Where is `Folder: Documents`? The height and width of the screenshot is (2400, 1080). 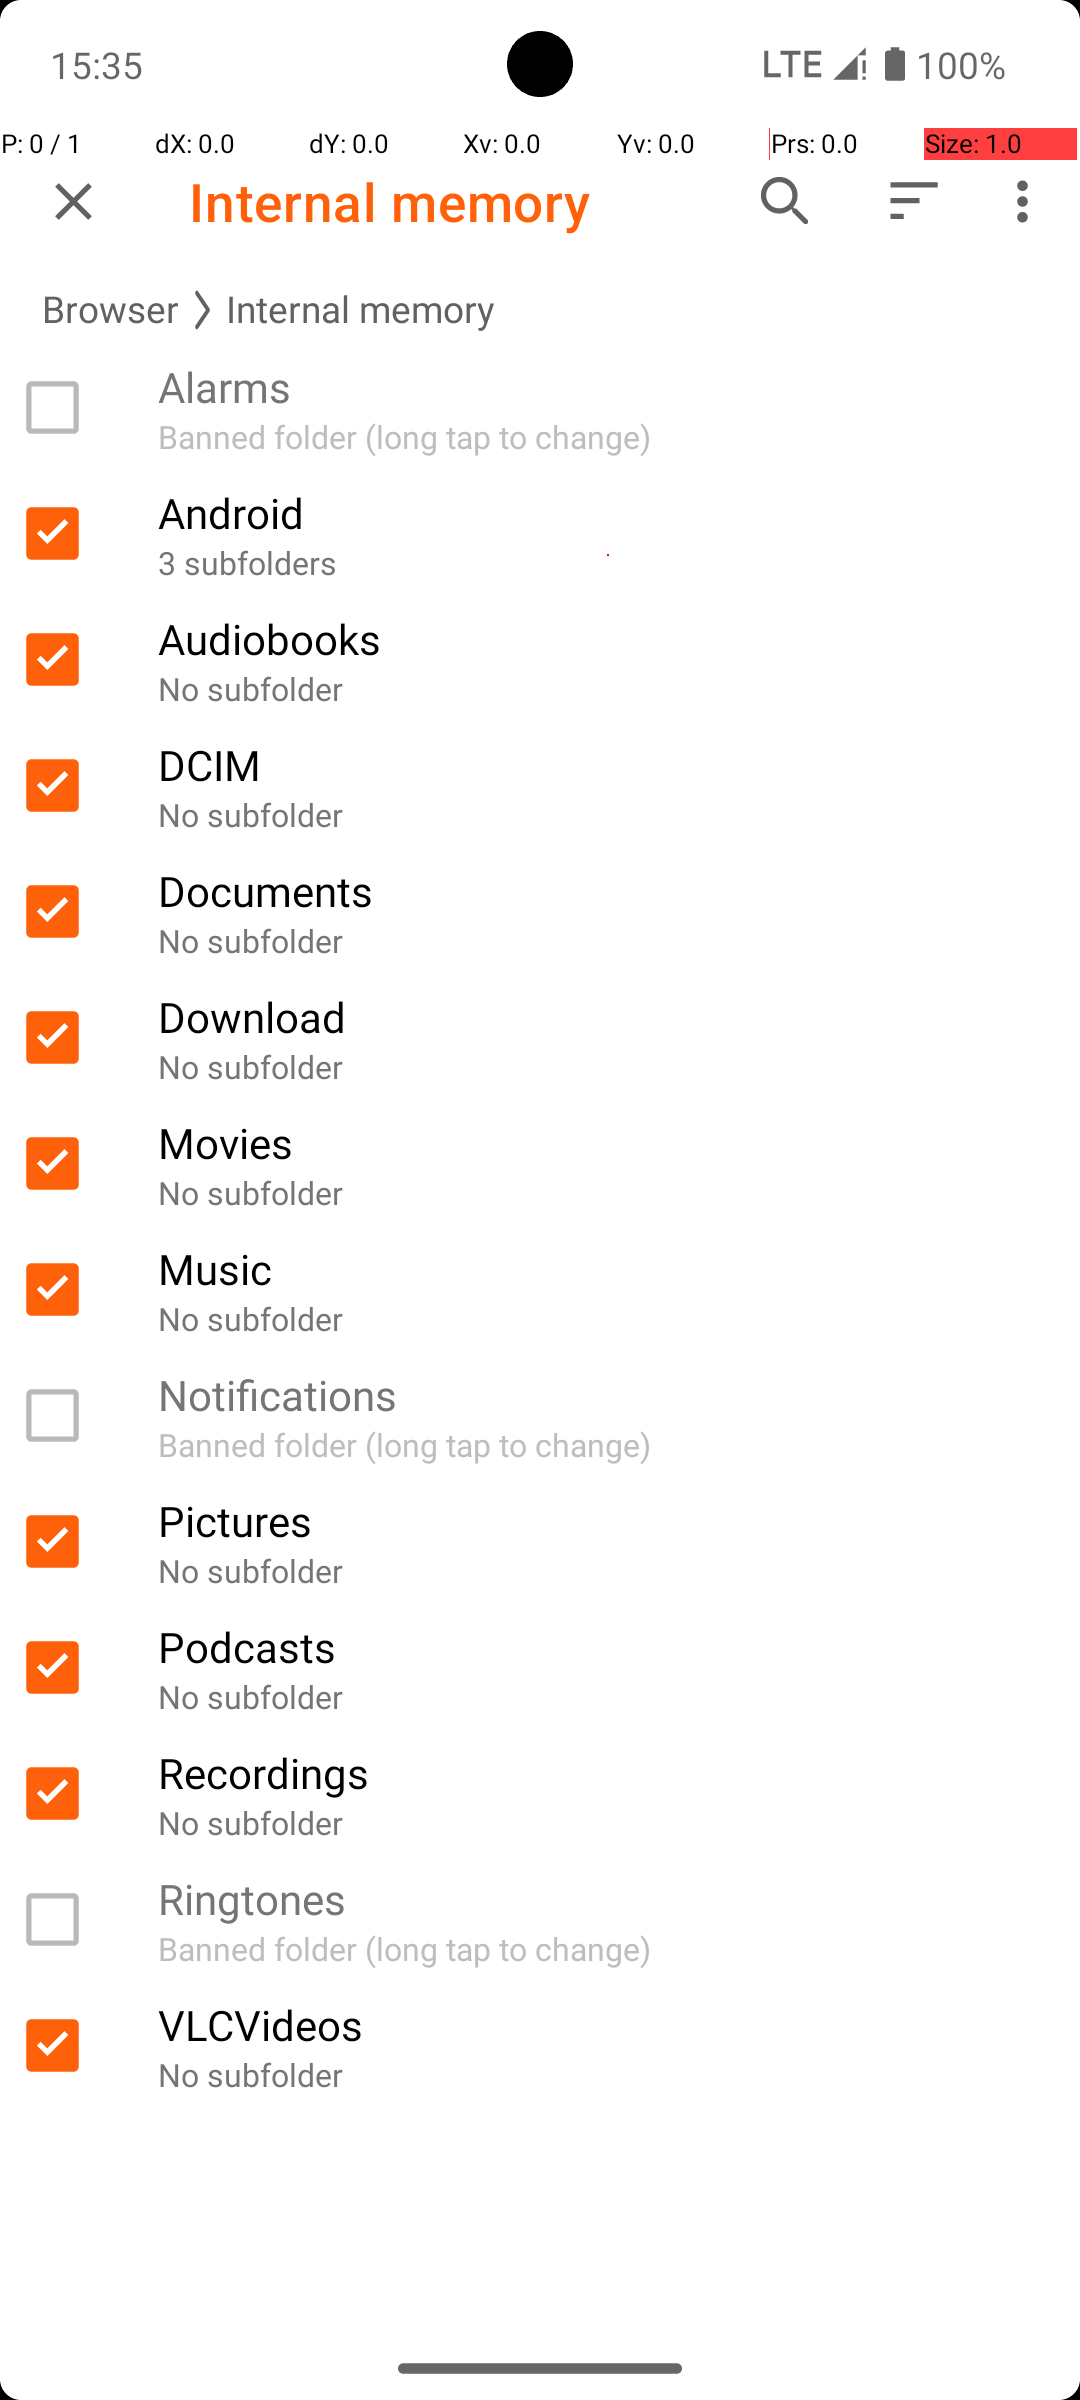
Folder: Documents is located at coordinates (540, 912).